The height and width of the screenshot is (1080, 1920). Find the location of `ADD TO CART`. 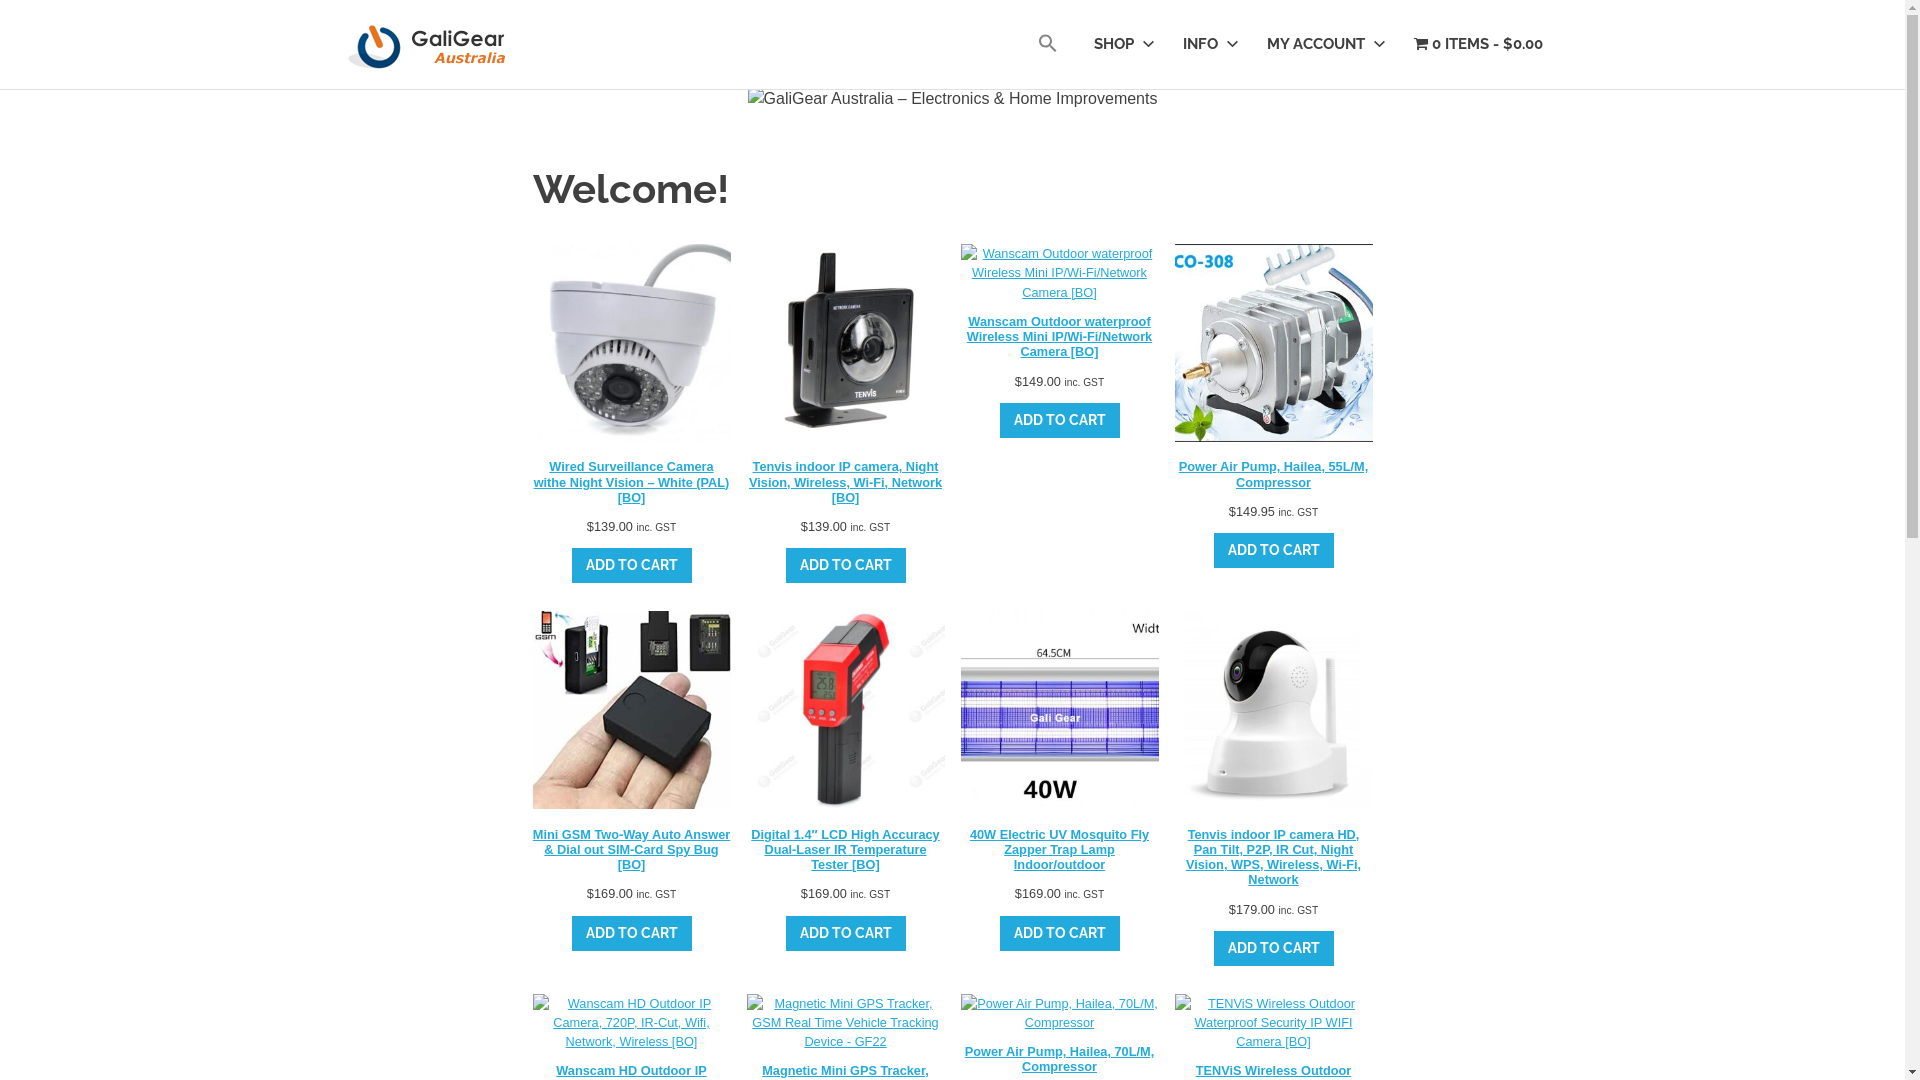

ADD TO CART is located at coordinates (846, 934).